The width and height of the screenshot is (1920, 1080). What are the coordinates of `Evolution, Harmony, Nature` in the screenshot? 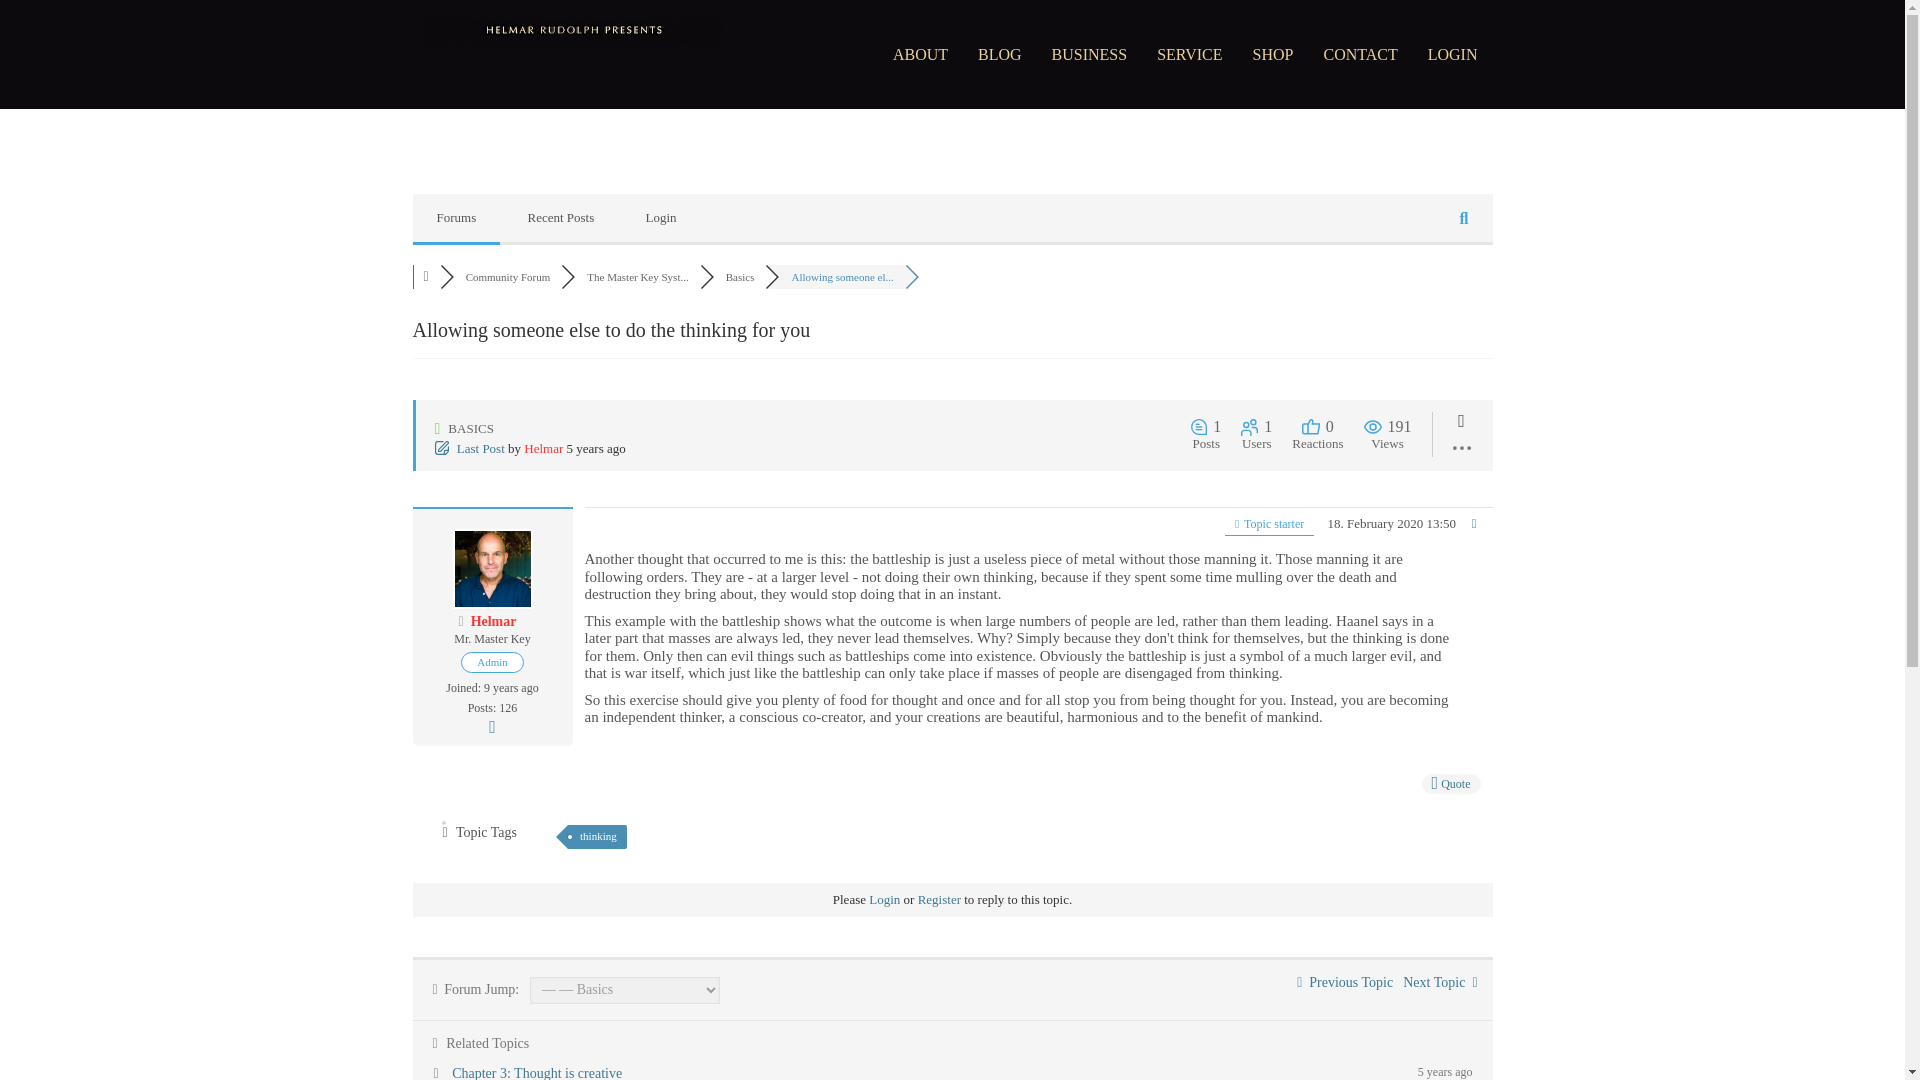 It's located at (1345, 982).